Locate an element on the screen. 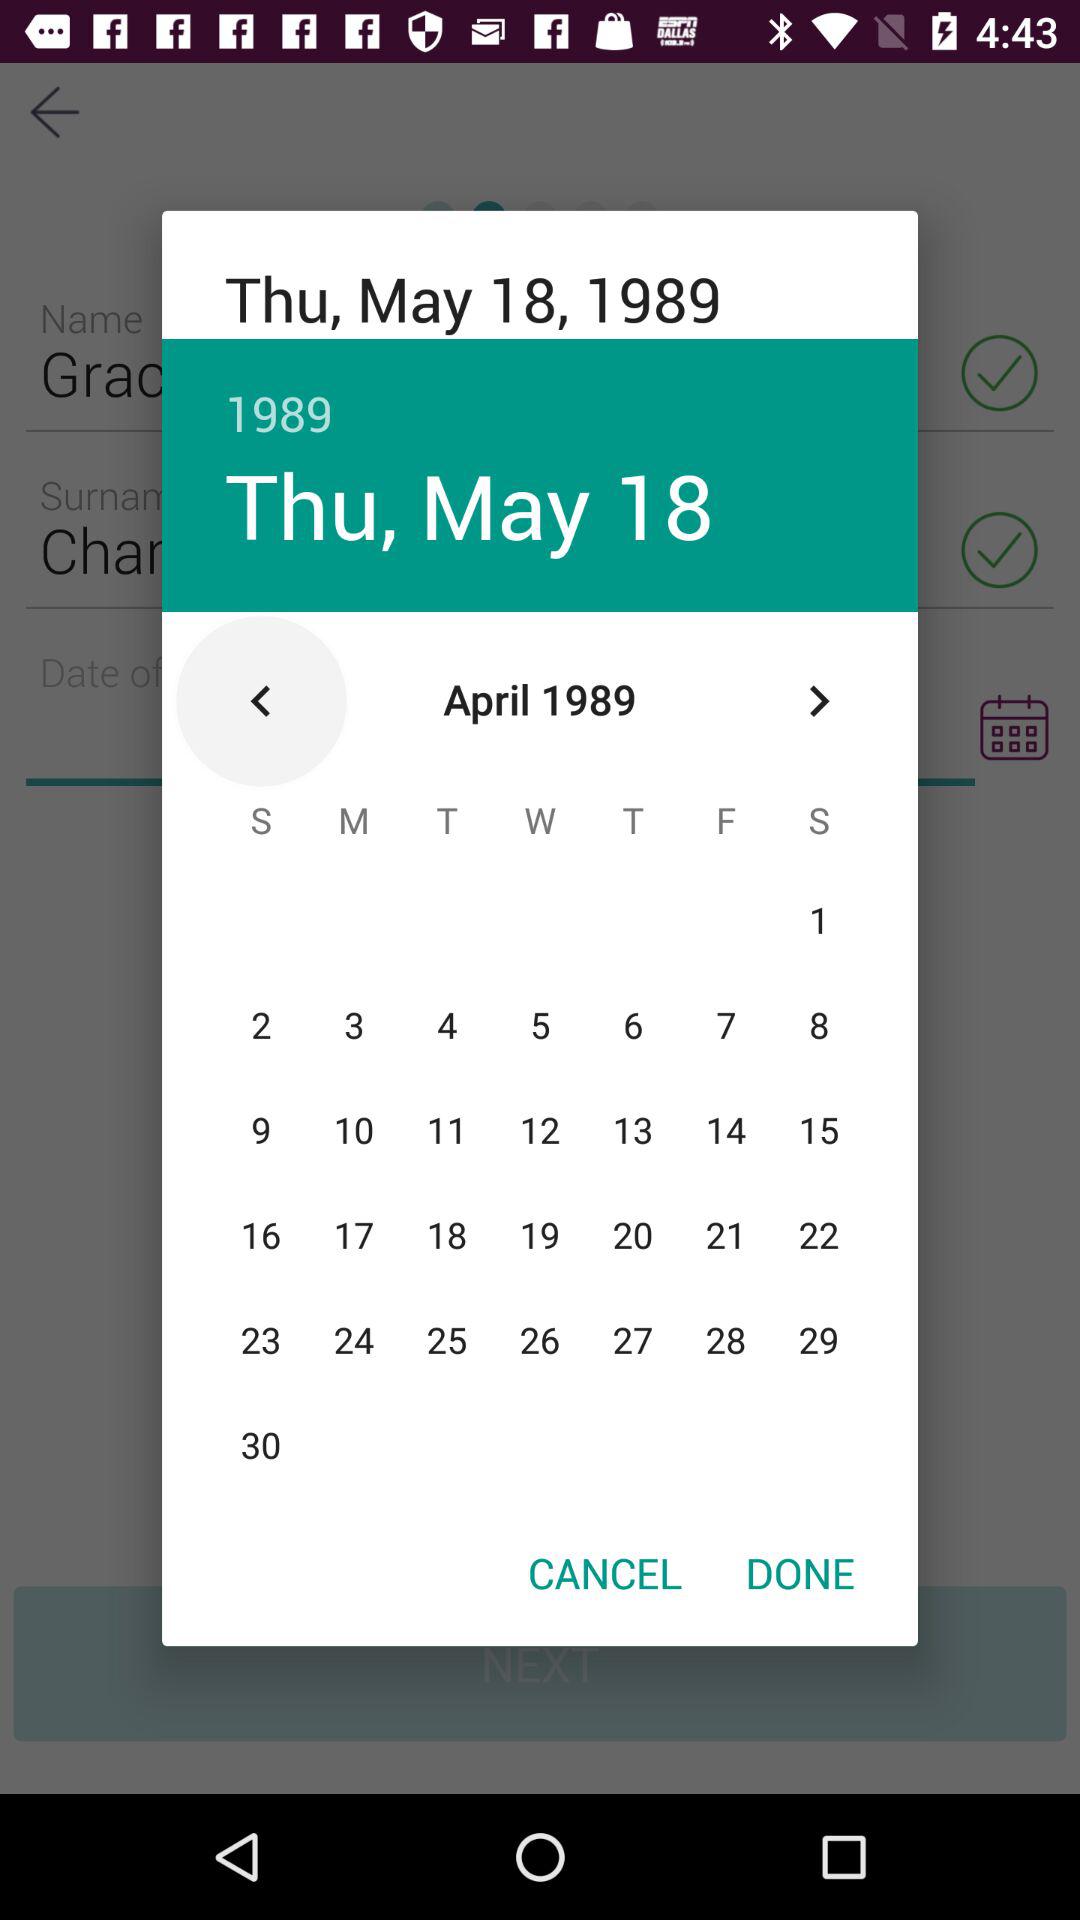 This screenshot has width=1080, height=1920. flip to the cancel icon is located at coordinates (605, 1572).